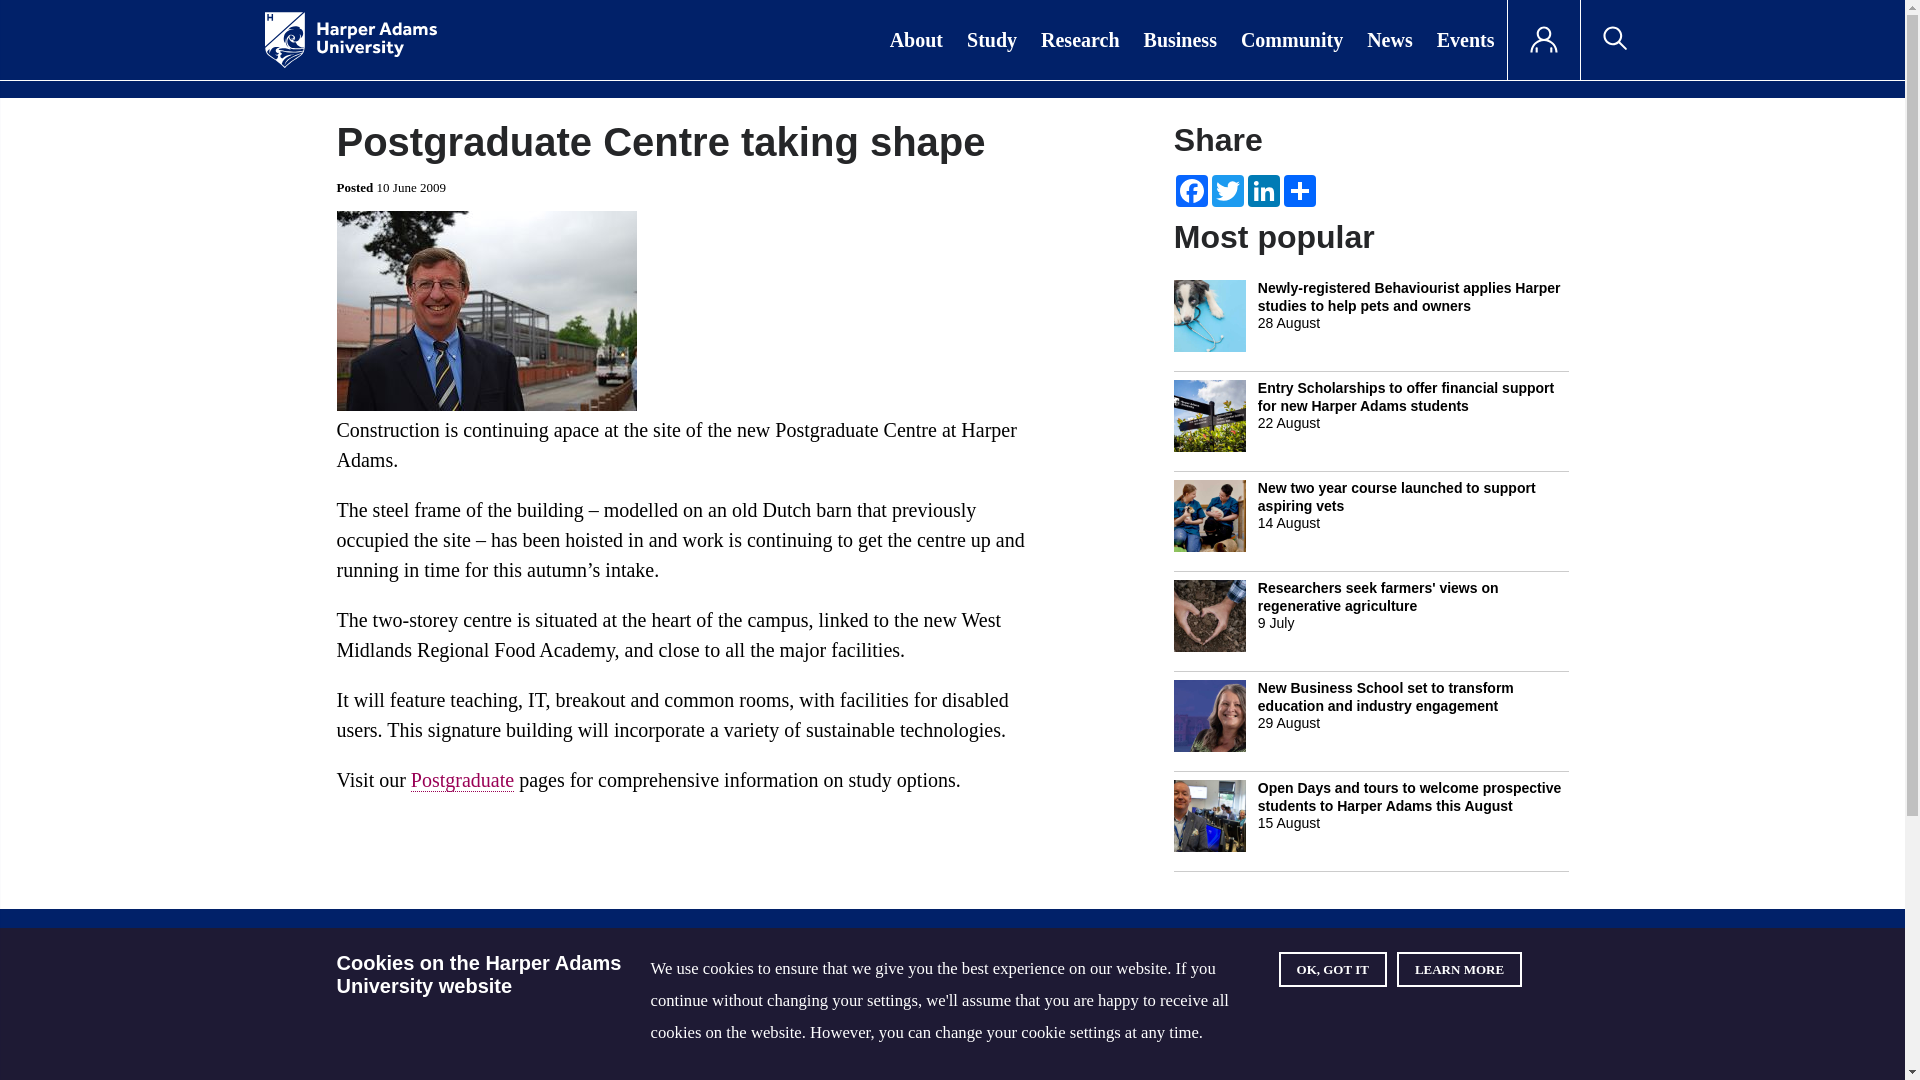  What do you see at coordinates (1466, 40) in the screenshot?
I see `Events` at bounding box center [1466, 40].